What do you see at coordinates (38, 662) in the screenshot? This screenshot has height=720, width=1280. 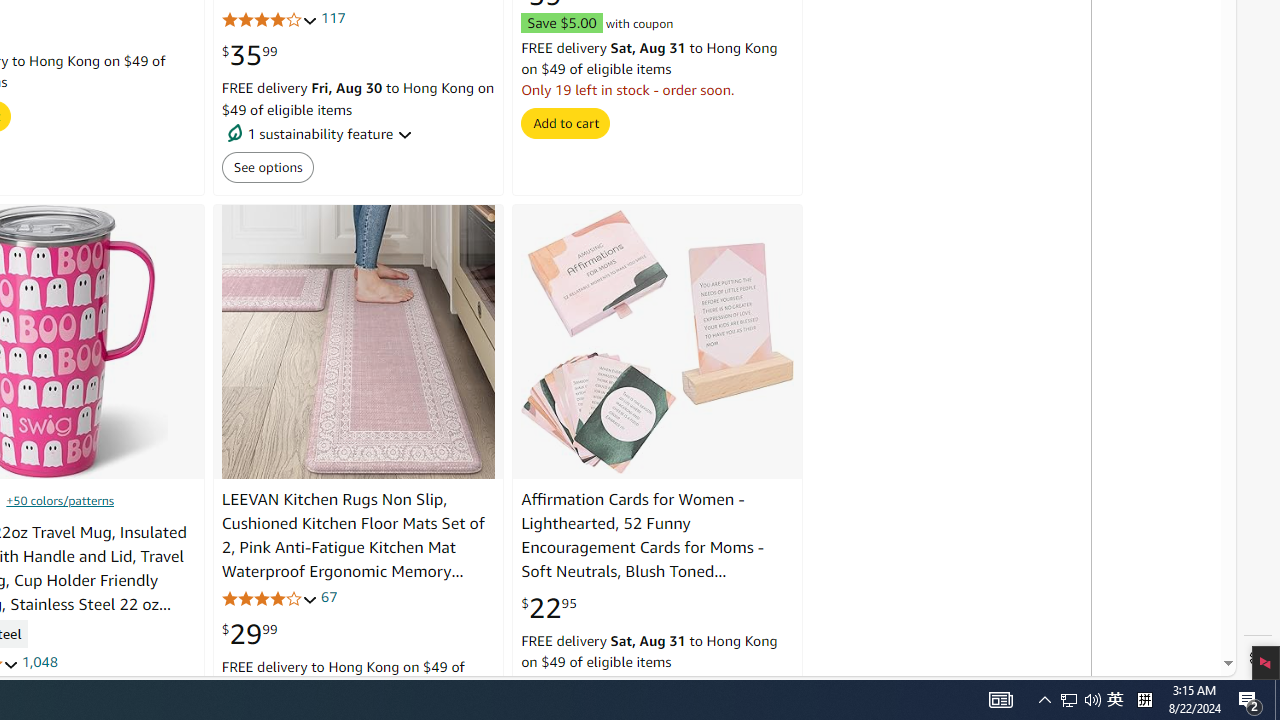 I see `1,048` at bounding box center [38, 662].